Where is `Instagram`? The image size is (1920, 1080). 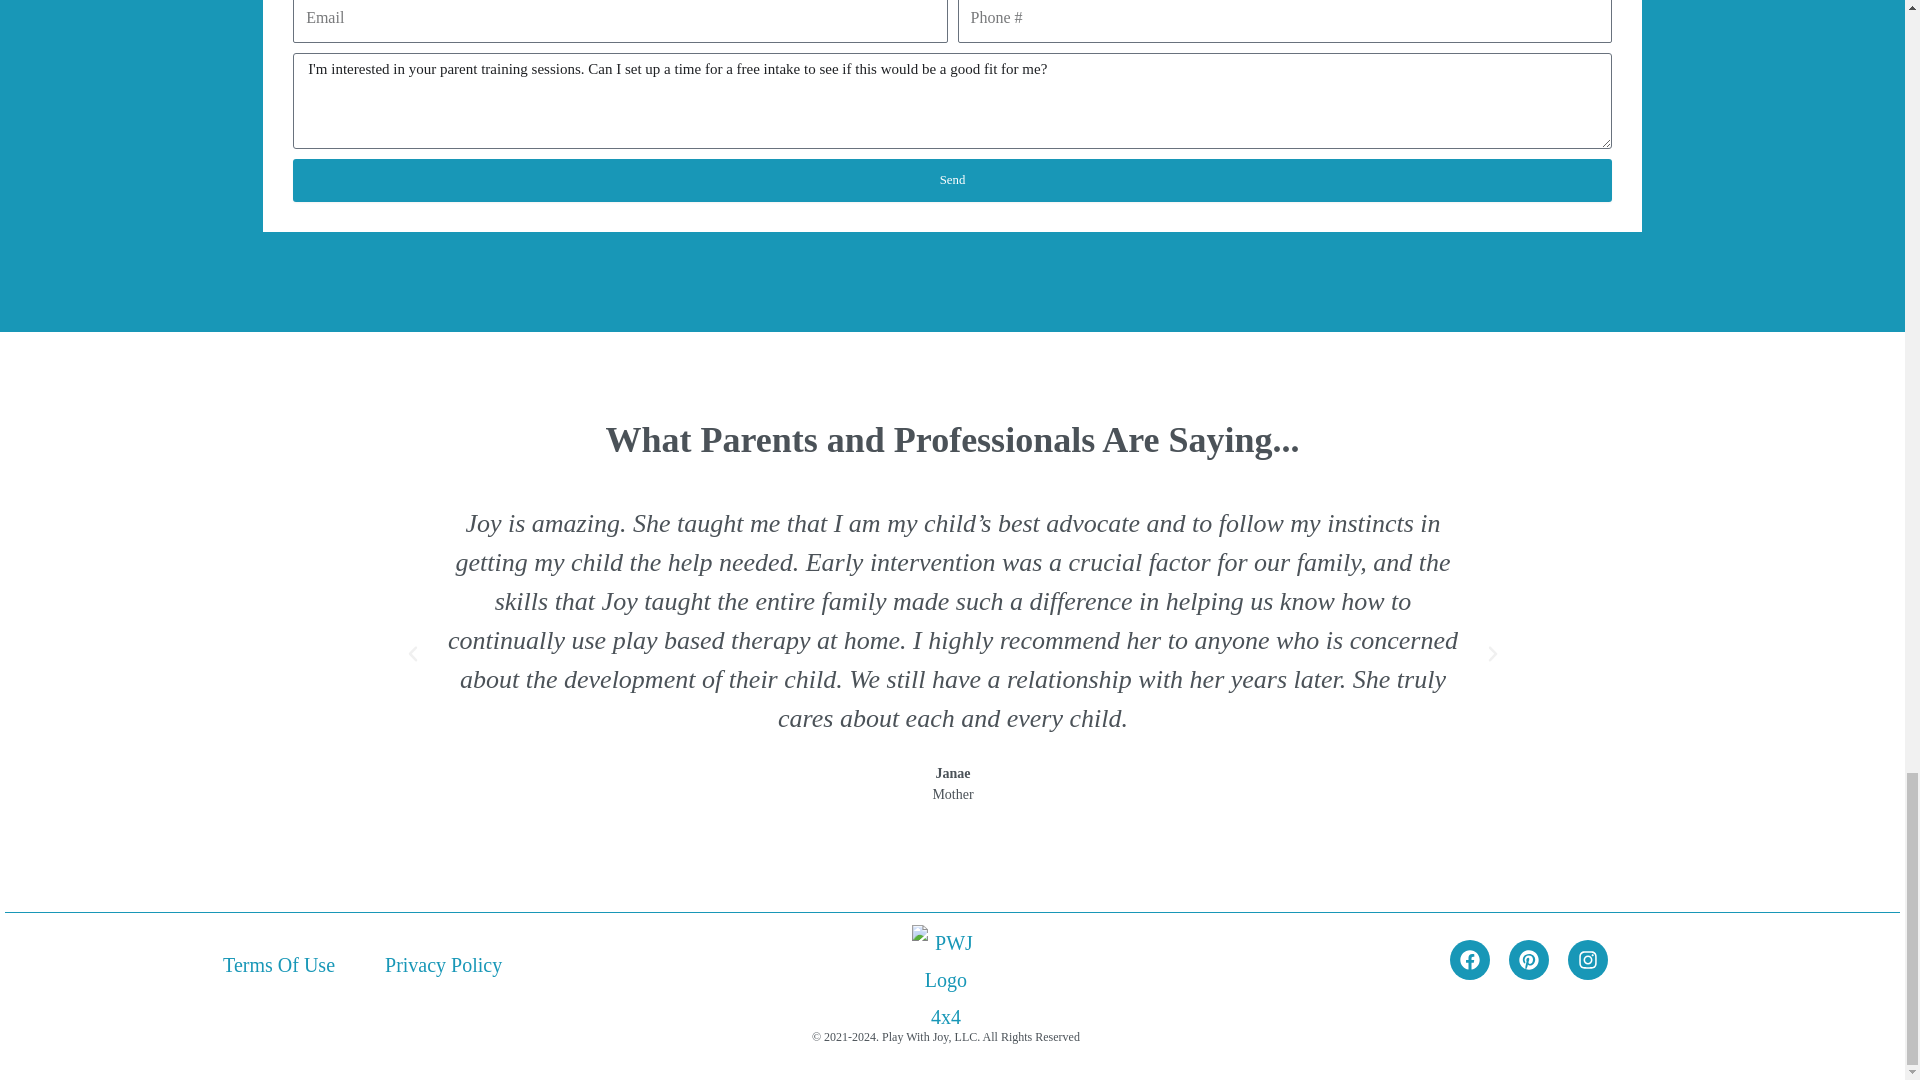
Instagram is located at coordinates (1588, 959).